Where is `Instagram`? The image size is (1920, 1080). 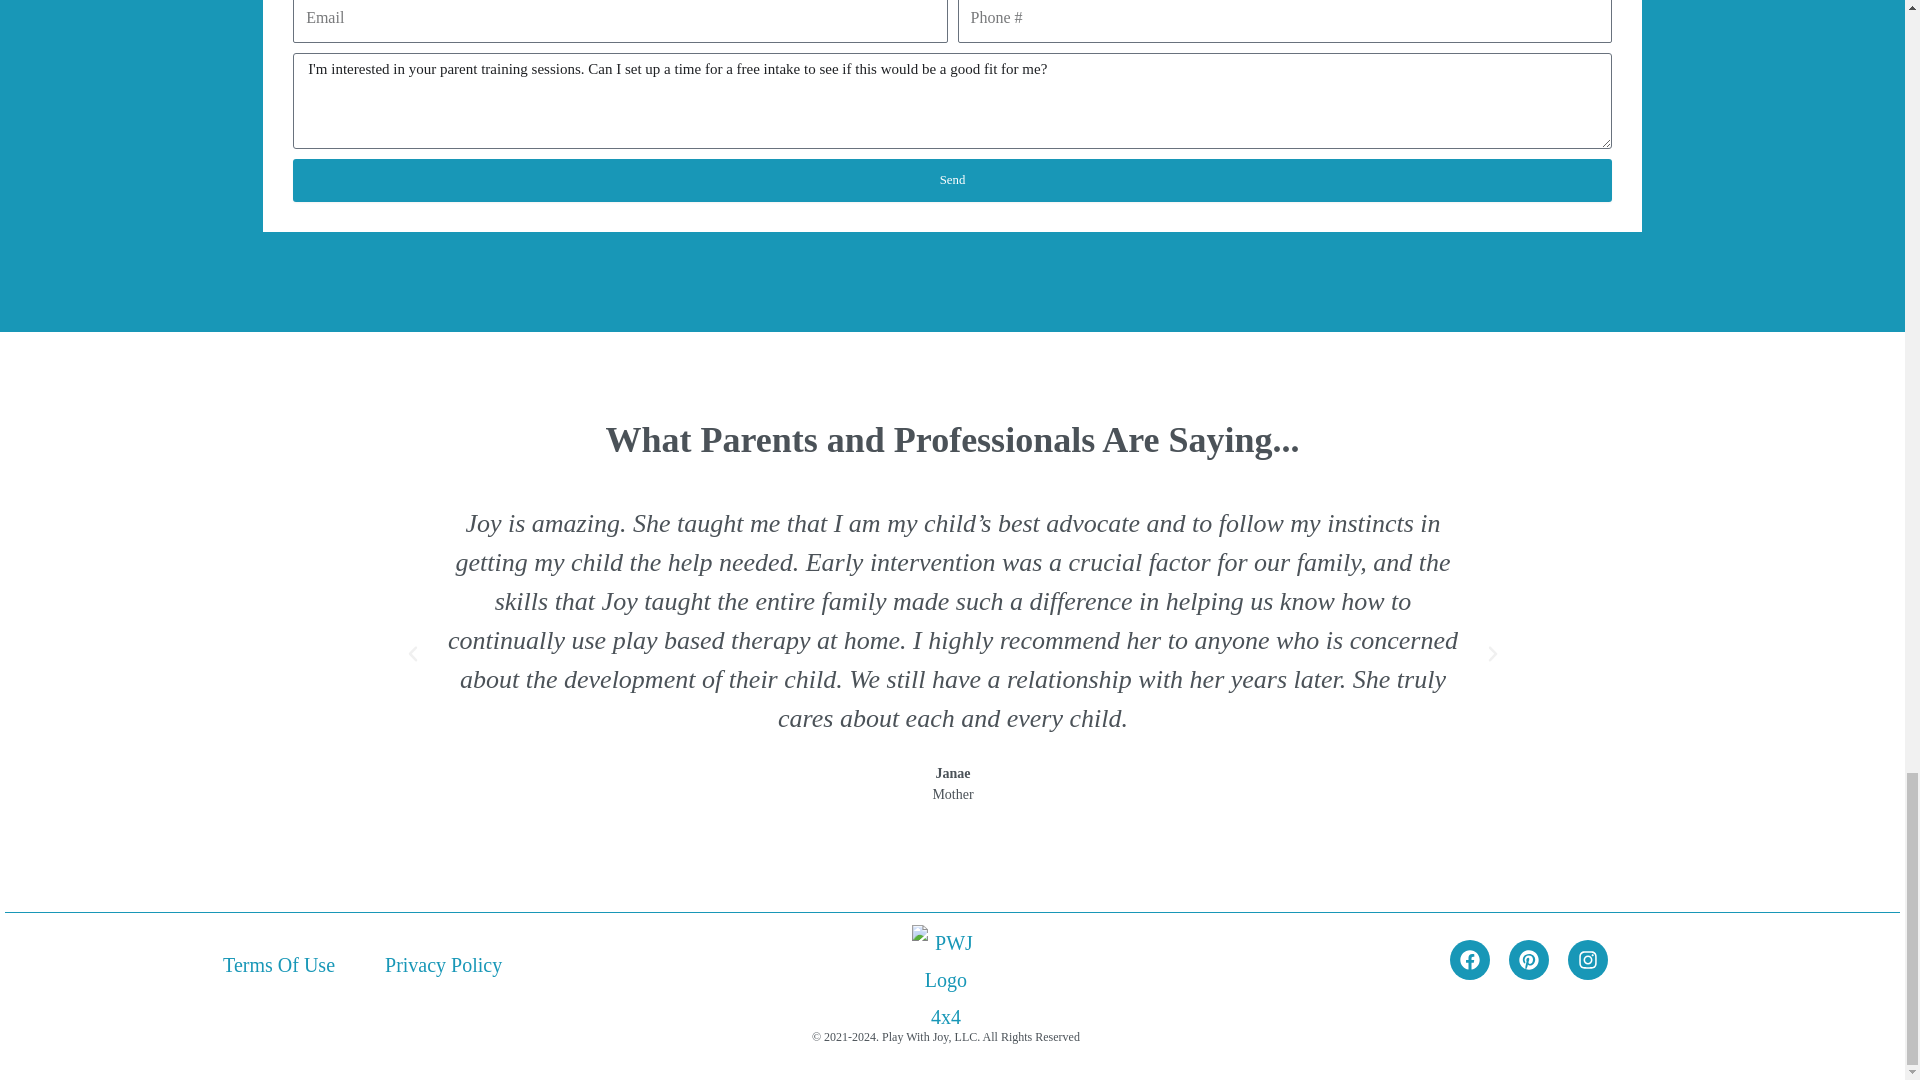
Instagram is located at coordinates (1588, 959).